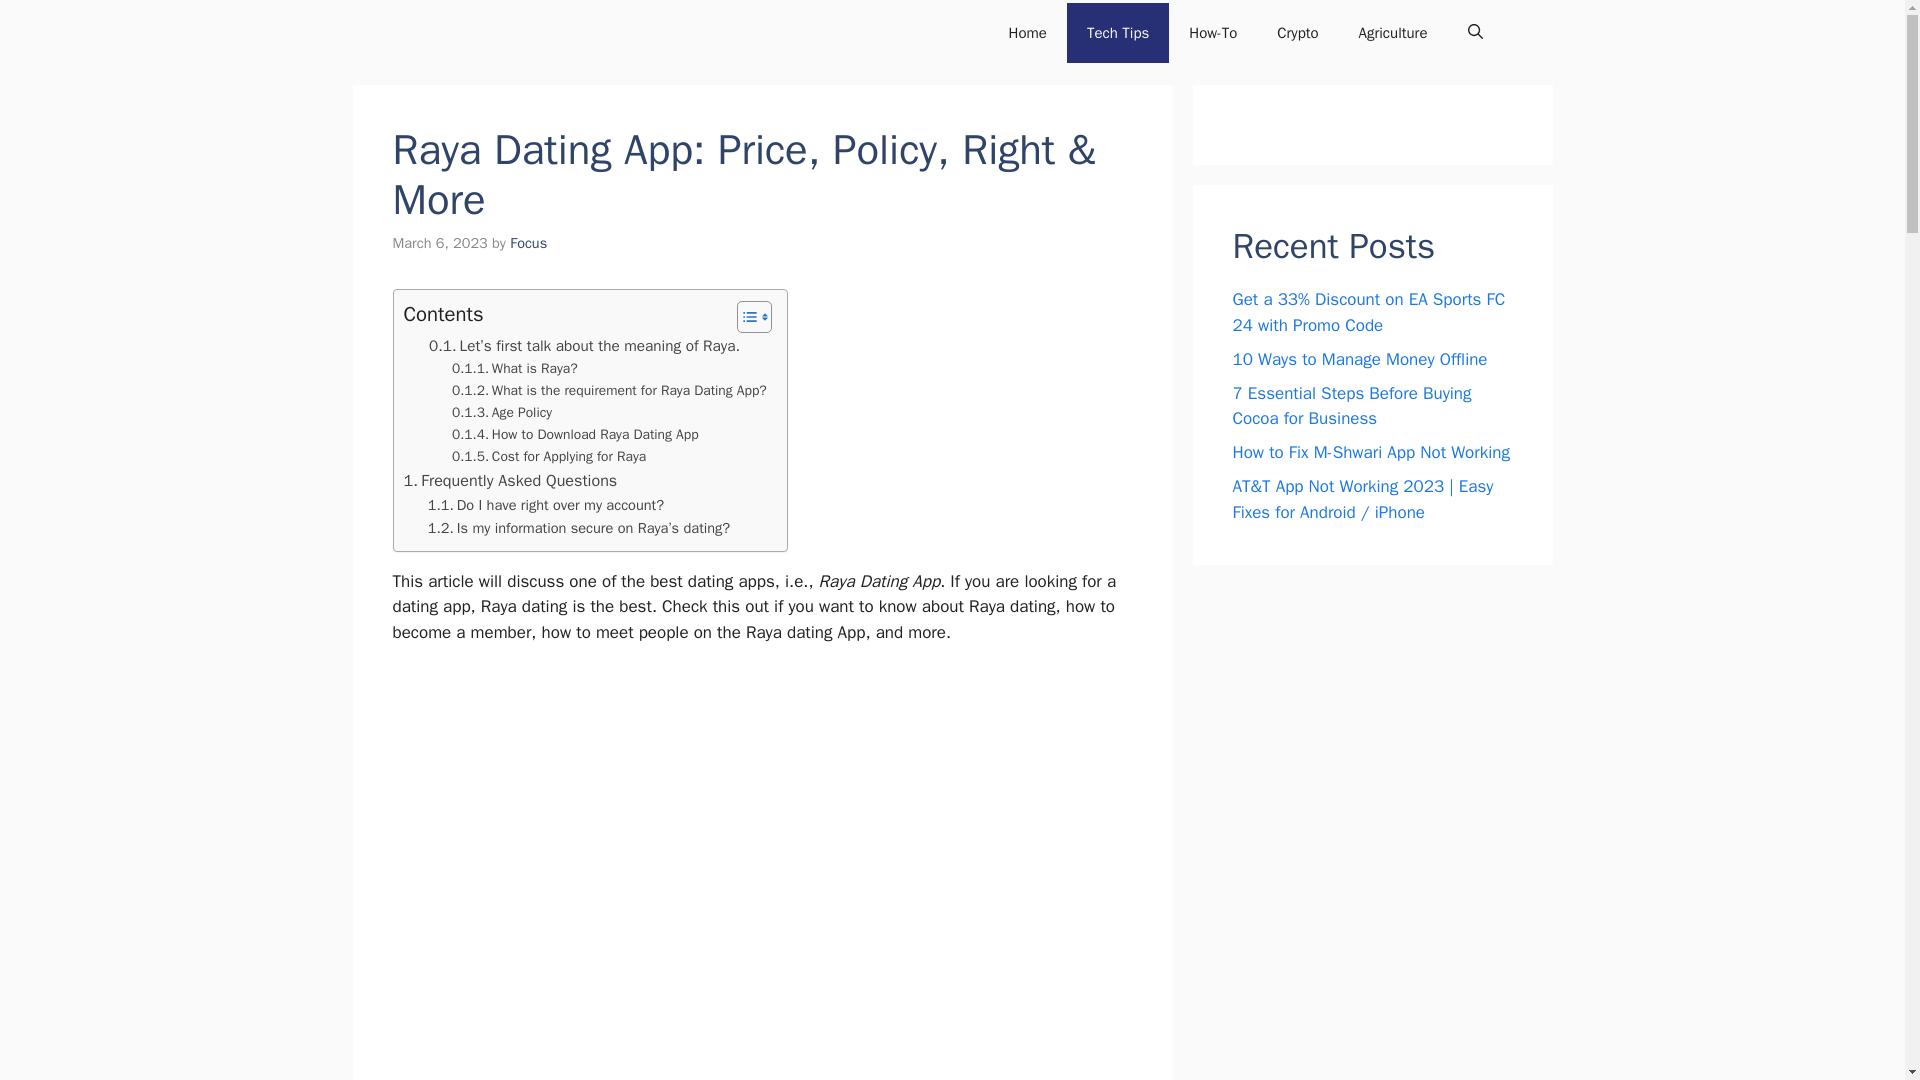  Describe the element at coordinates (510, 480) in the screenshot. I see `Frequently Asked Questions` at that location.